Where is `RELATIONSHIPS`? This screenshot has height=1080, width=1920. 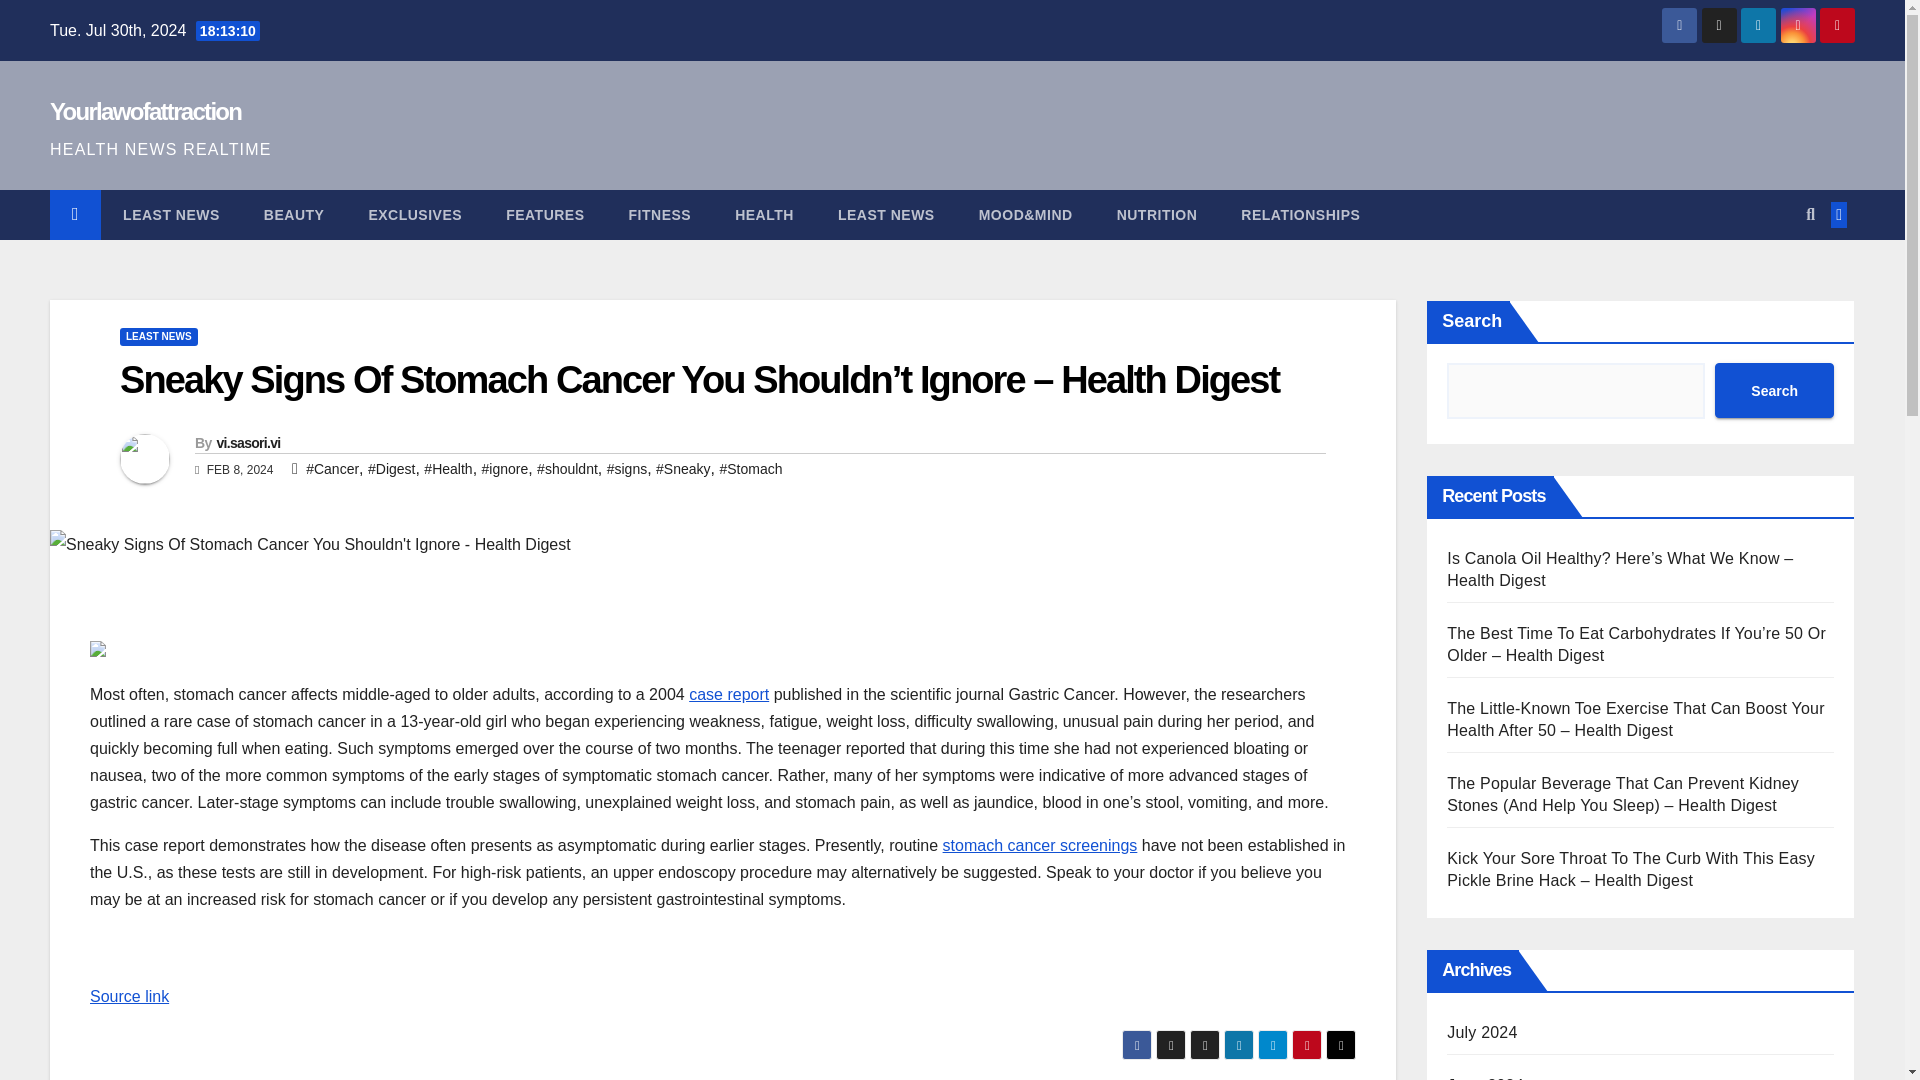
RELATIONSHIPS is located at coordinates (1300, 214).